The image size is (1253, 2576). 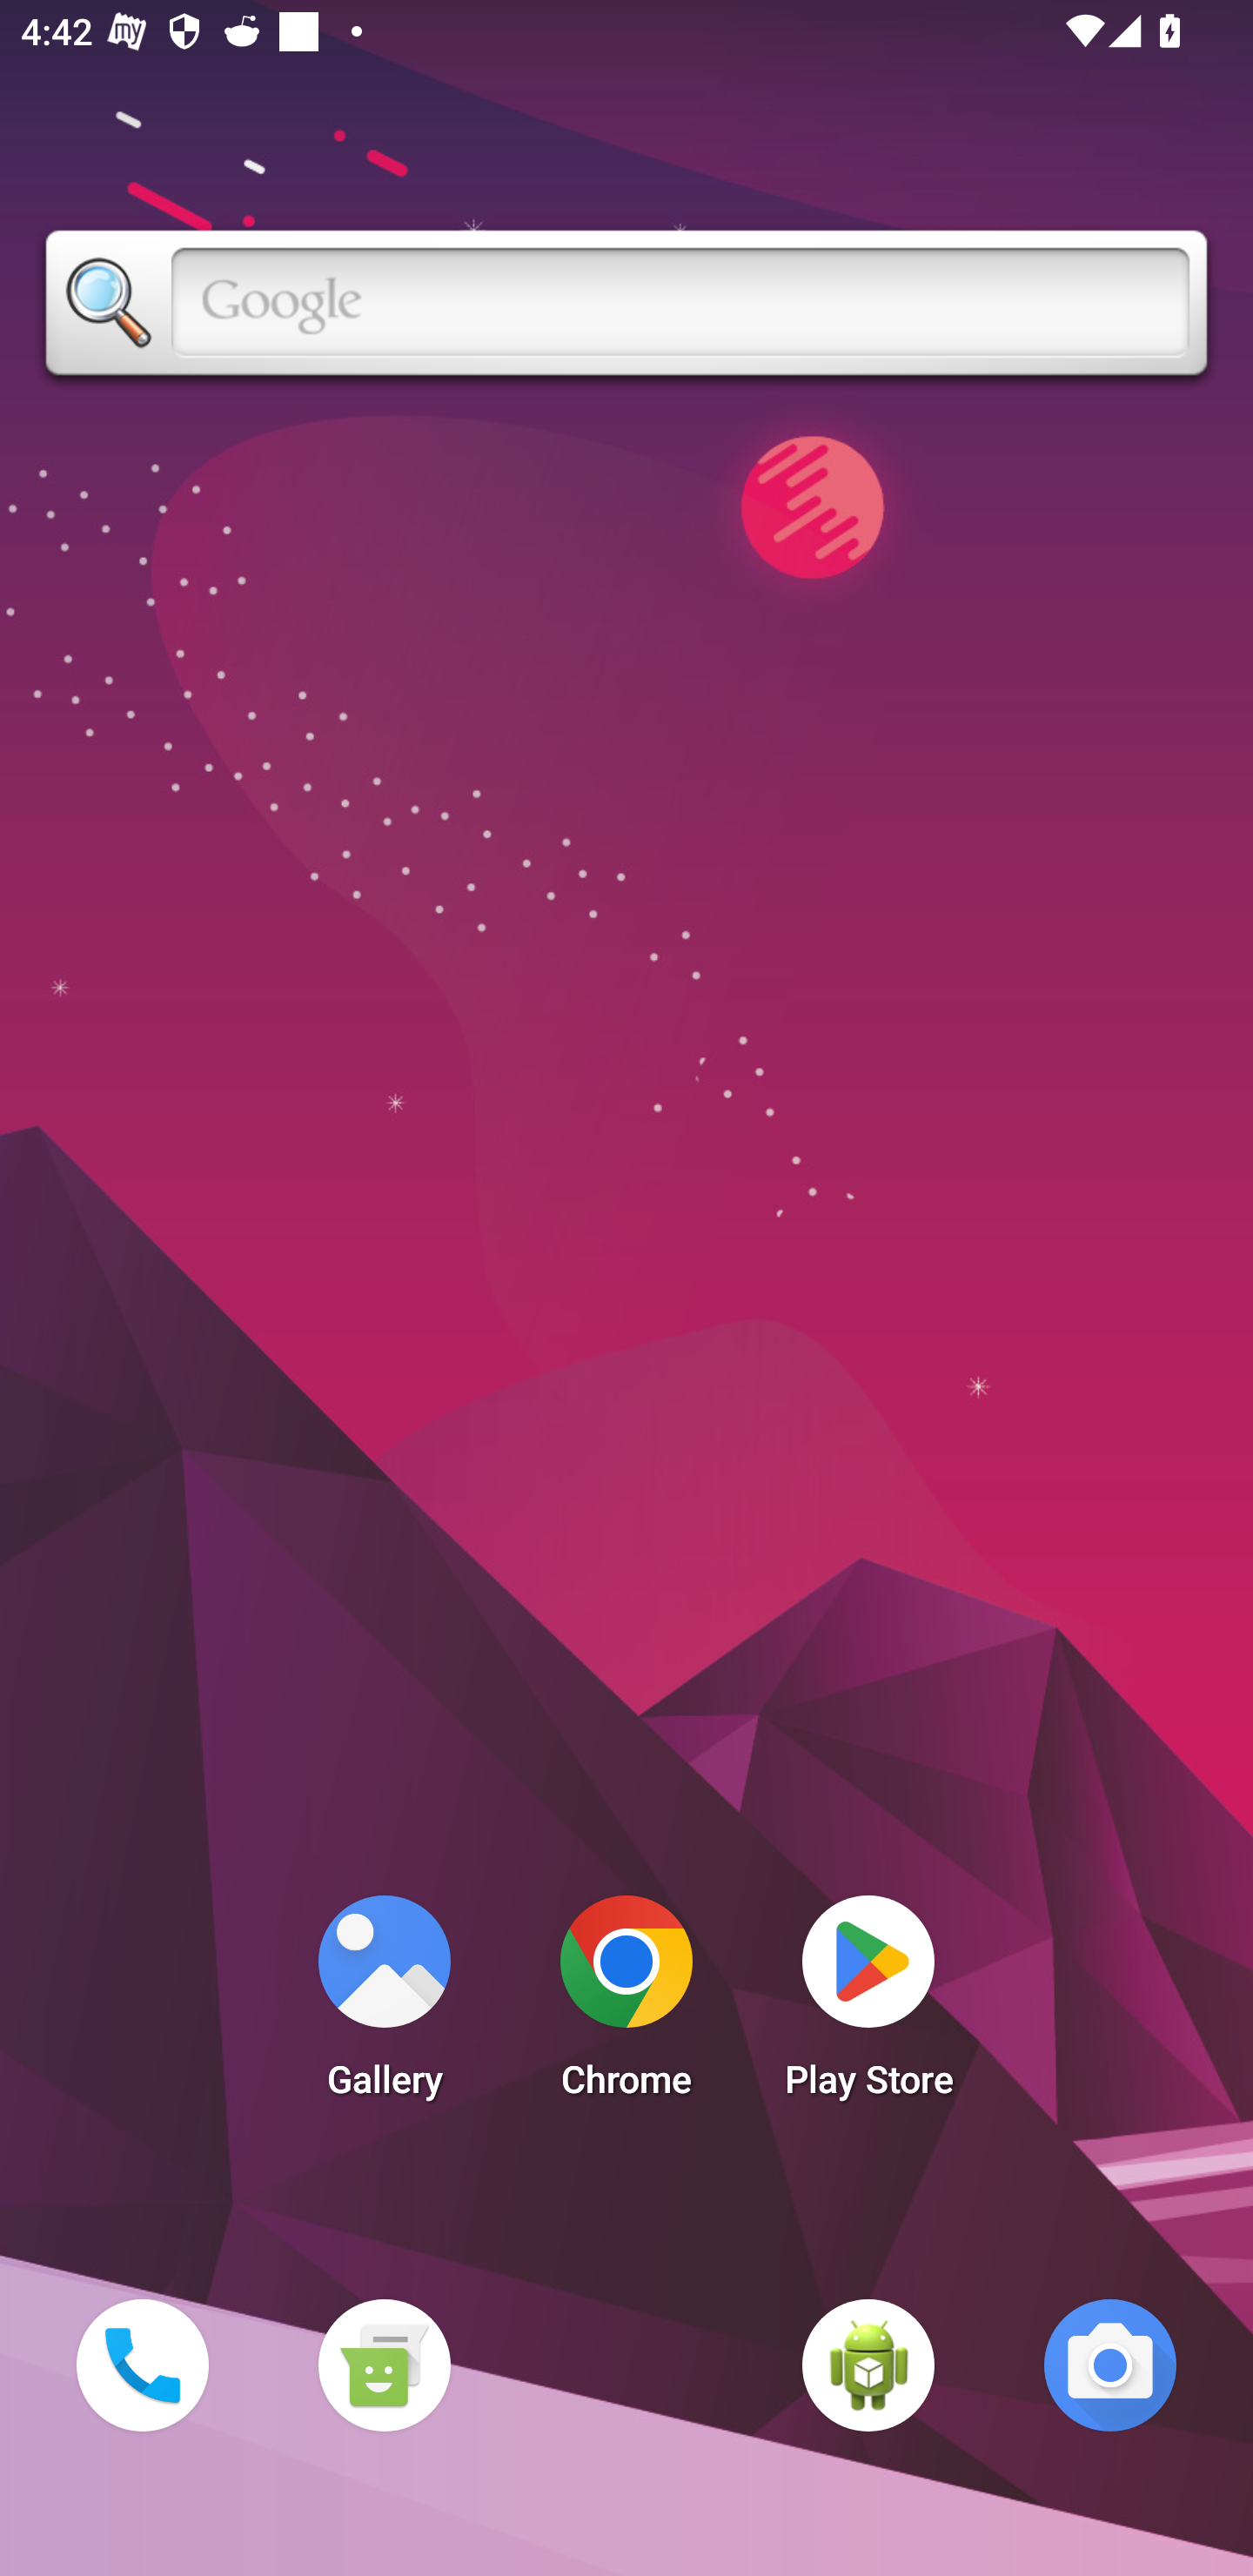 What do you see at coordinates (384, 2005) in the screenshot?
I see `Gallery` at bounding box center [384, 2005].